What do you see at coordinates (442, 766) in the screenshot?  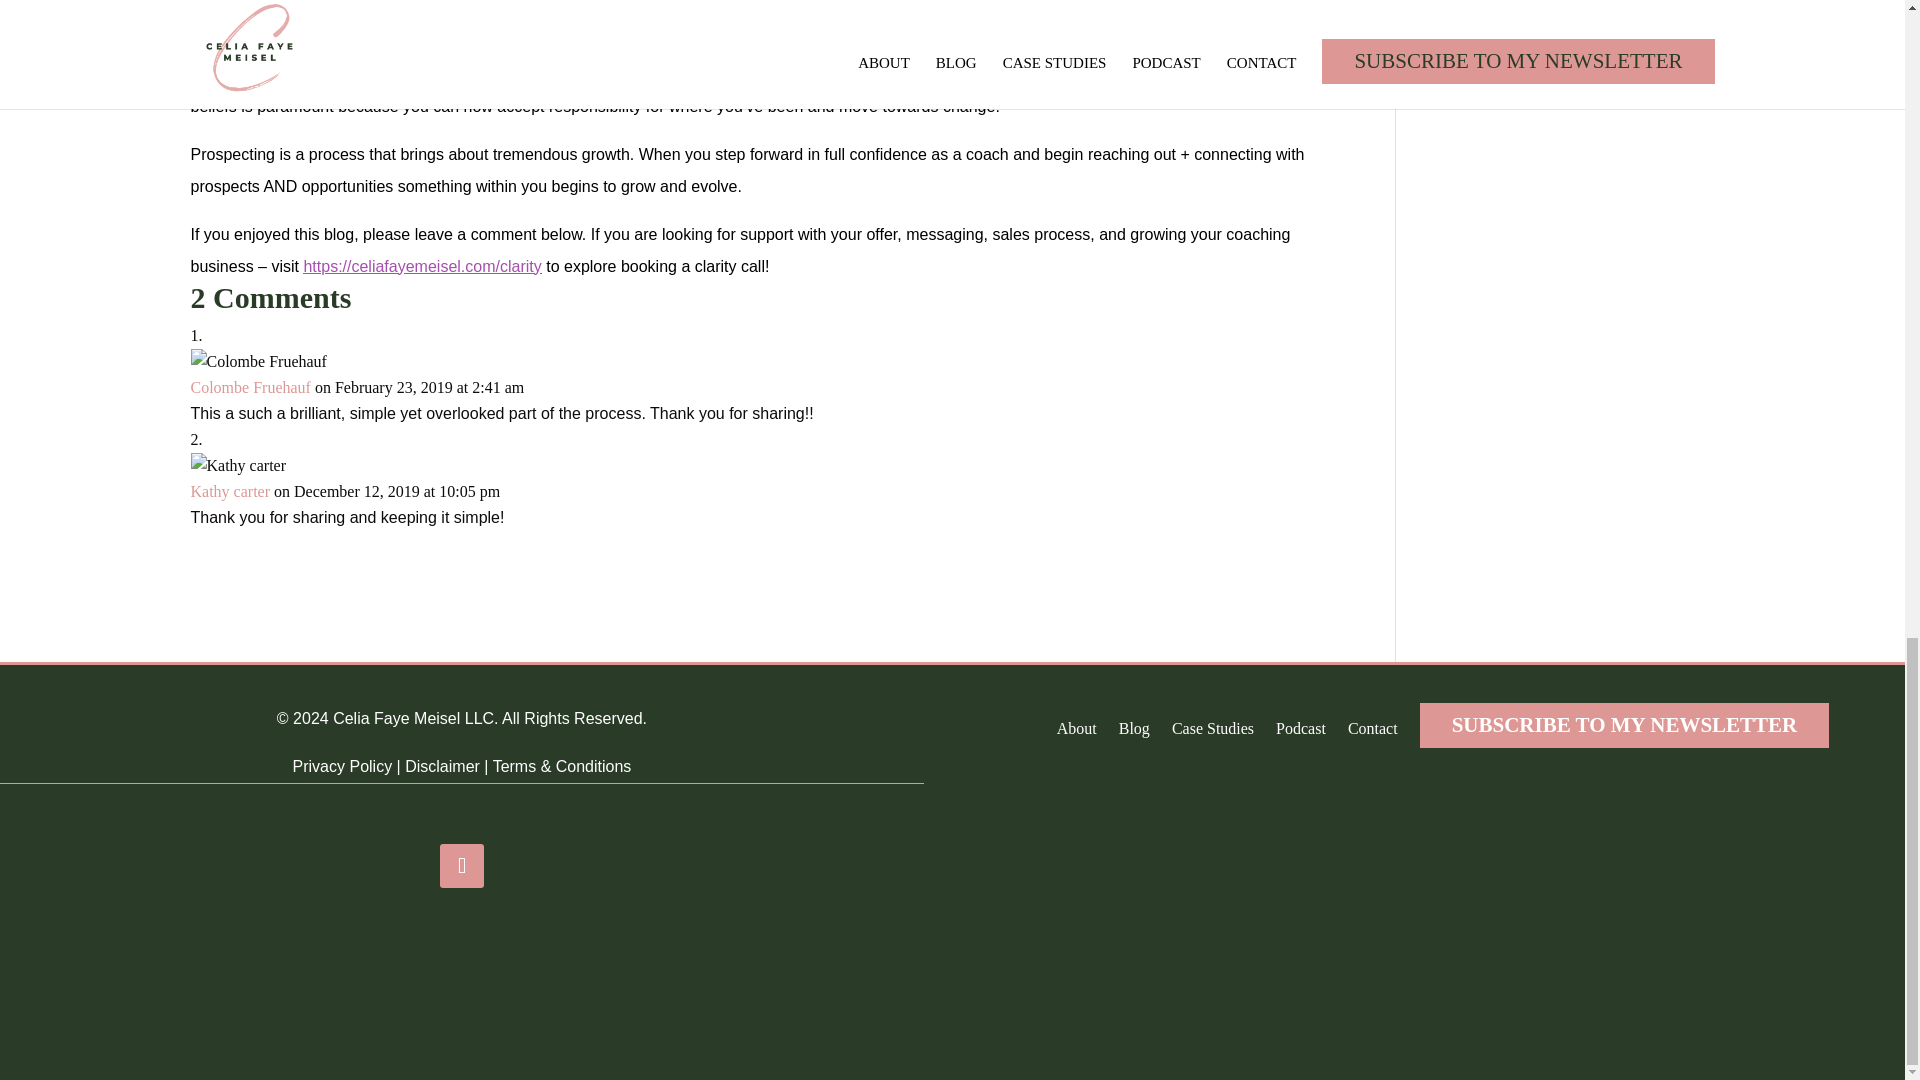 I see `Disclaimer` at bounding box center [442, 766].